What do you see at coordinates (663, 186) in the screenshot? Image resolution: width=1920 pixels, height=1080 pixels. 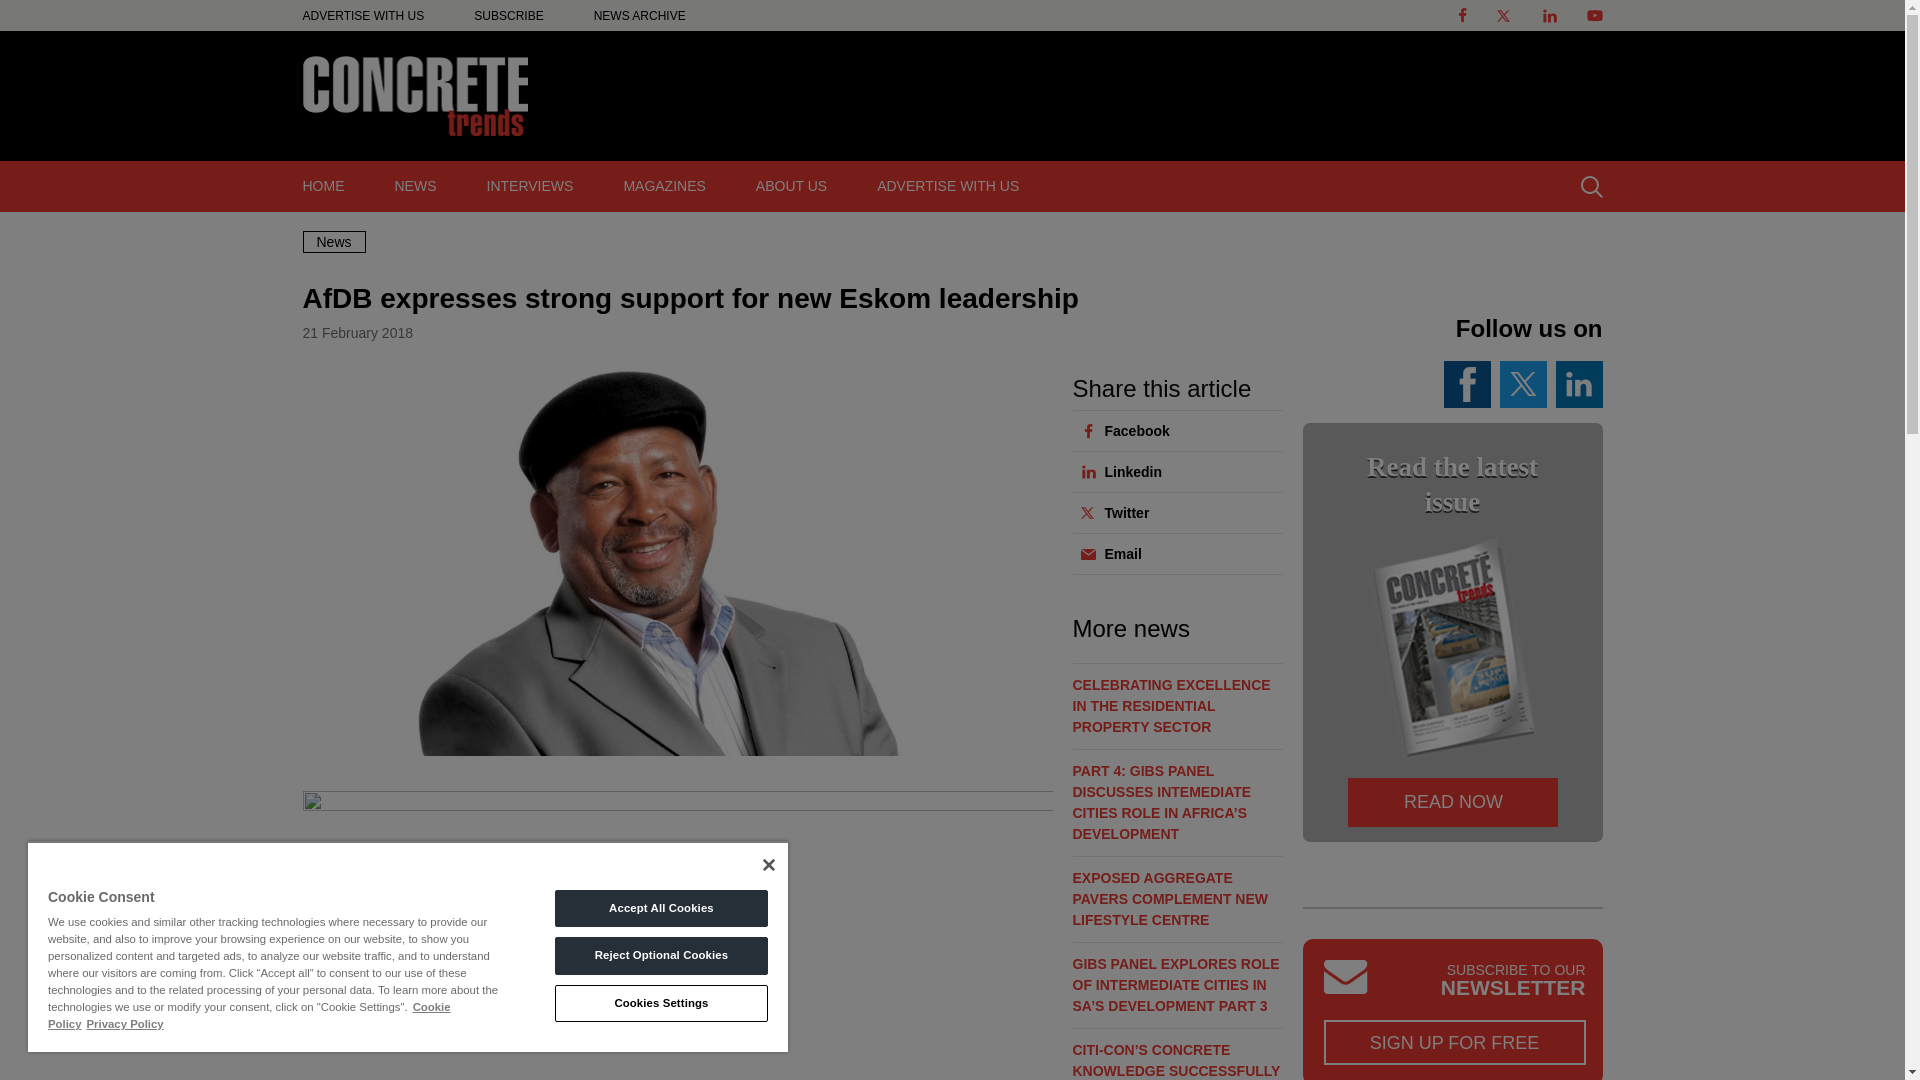 I see `MAGAZINES` at bounding box center [663, 186].